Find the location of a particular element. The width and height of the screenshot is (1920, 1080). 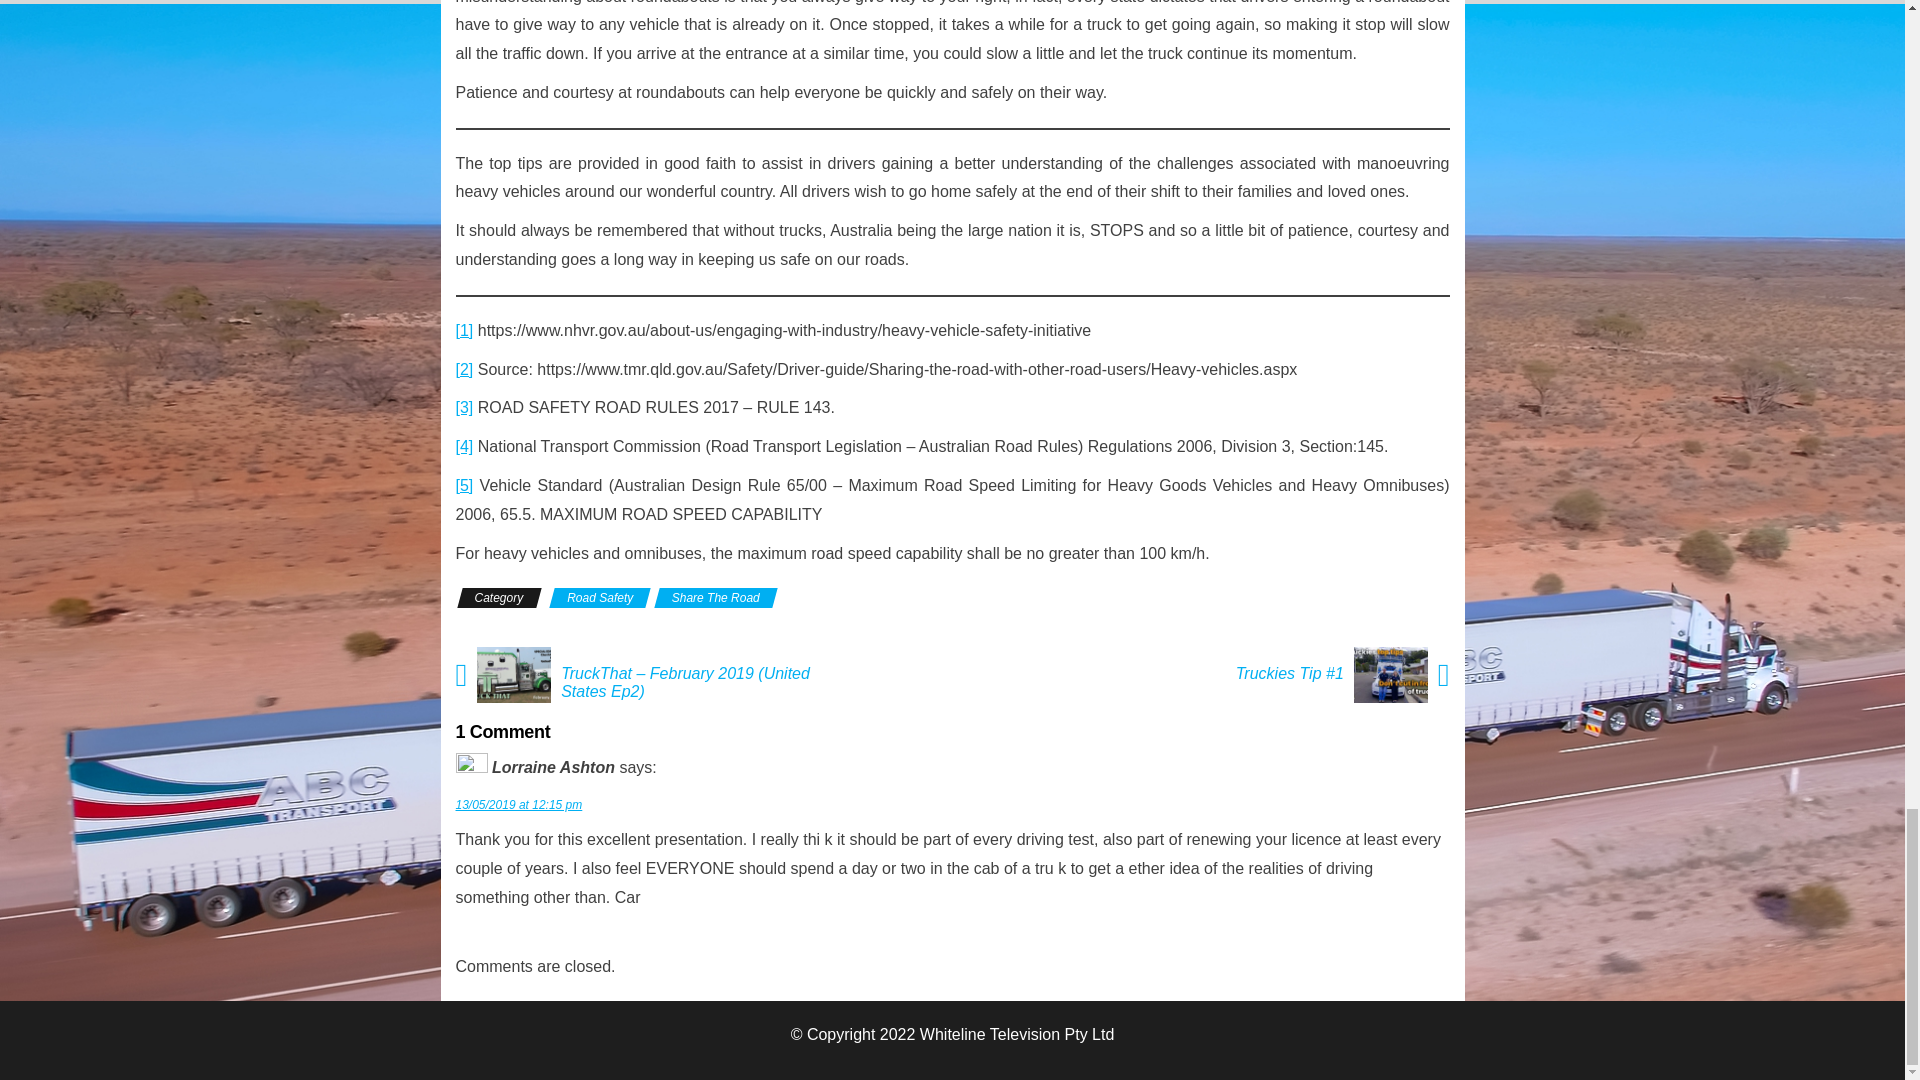

Share The Road is located at coordinates (716, 598).